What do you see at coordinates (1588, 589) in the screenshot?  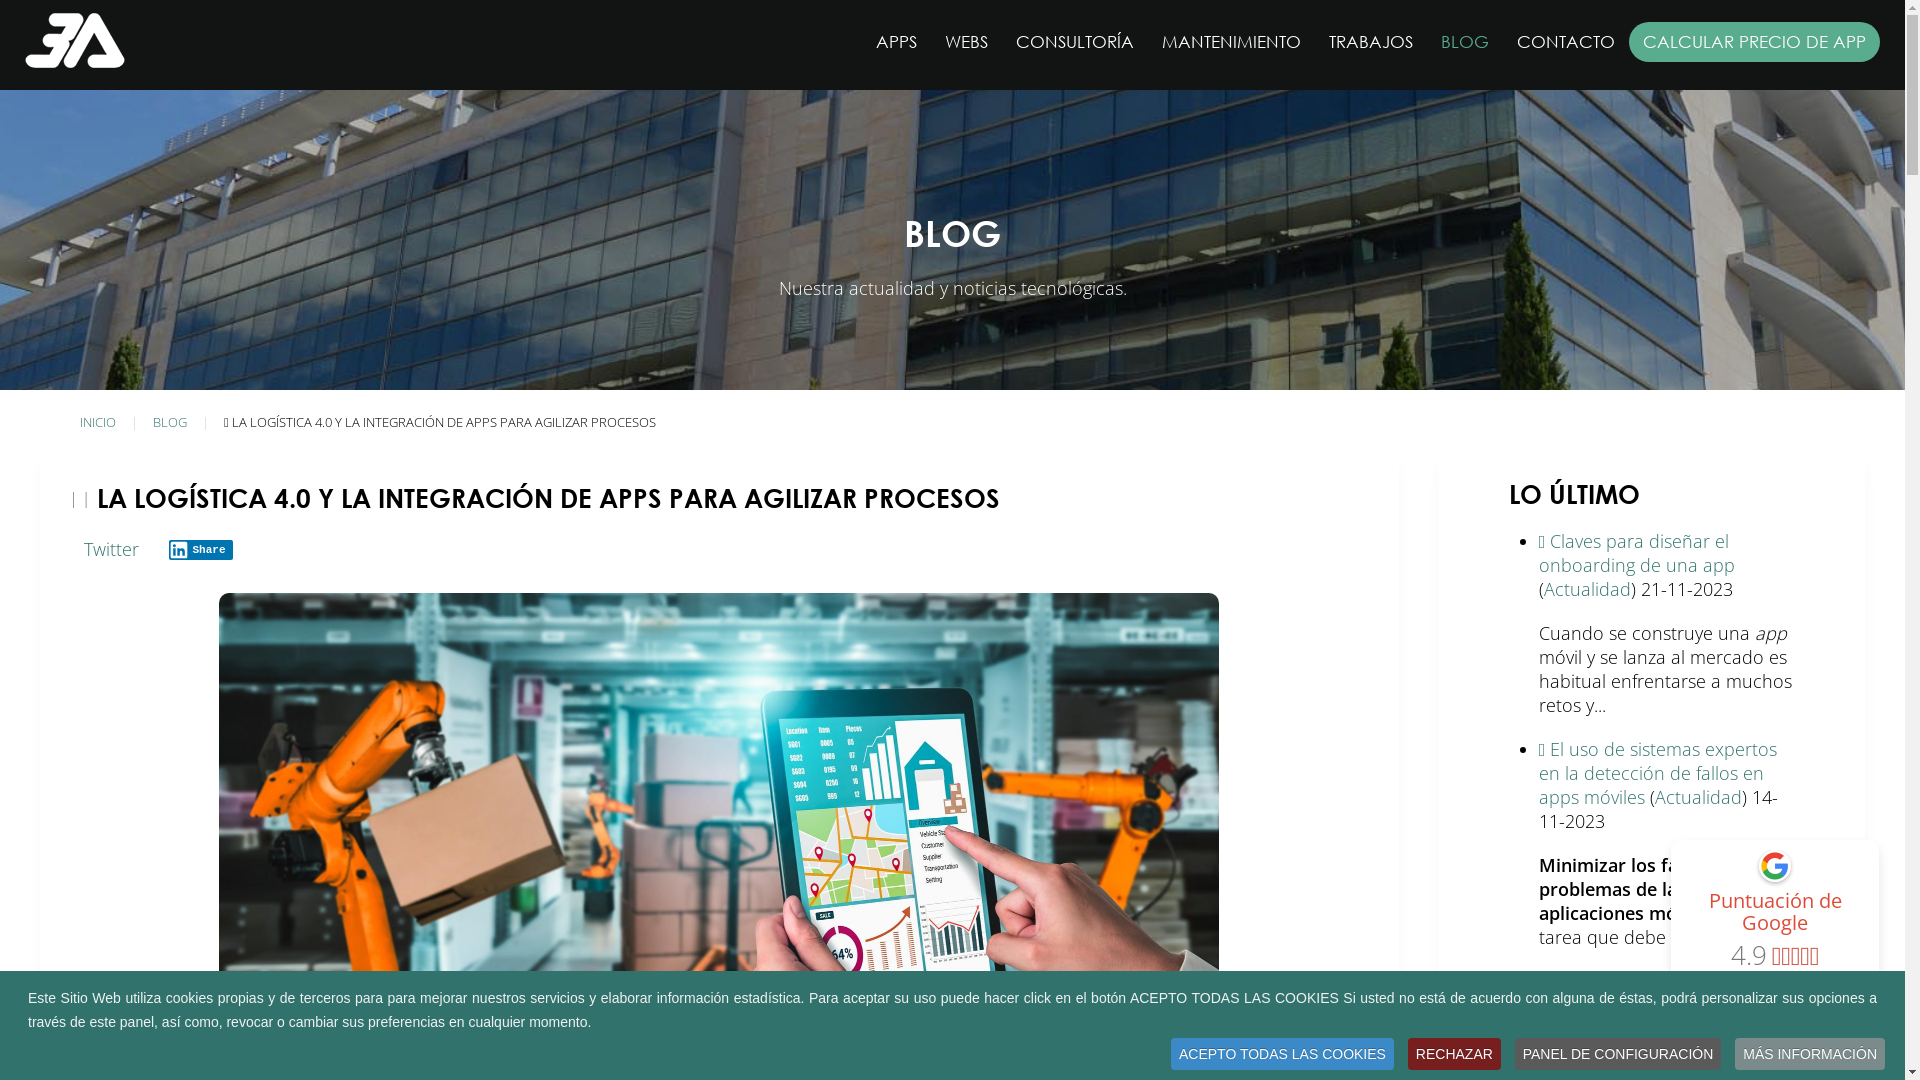 I see `Actualidad` at bounding box center [1588, 589].